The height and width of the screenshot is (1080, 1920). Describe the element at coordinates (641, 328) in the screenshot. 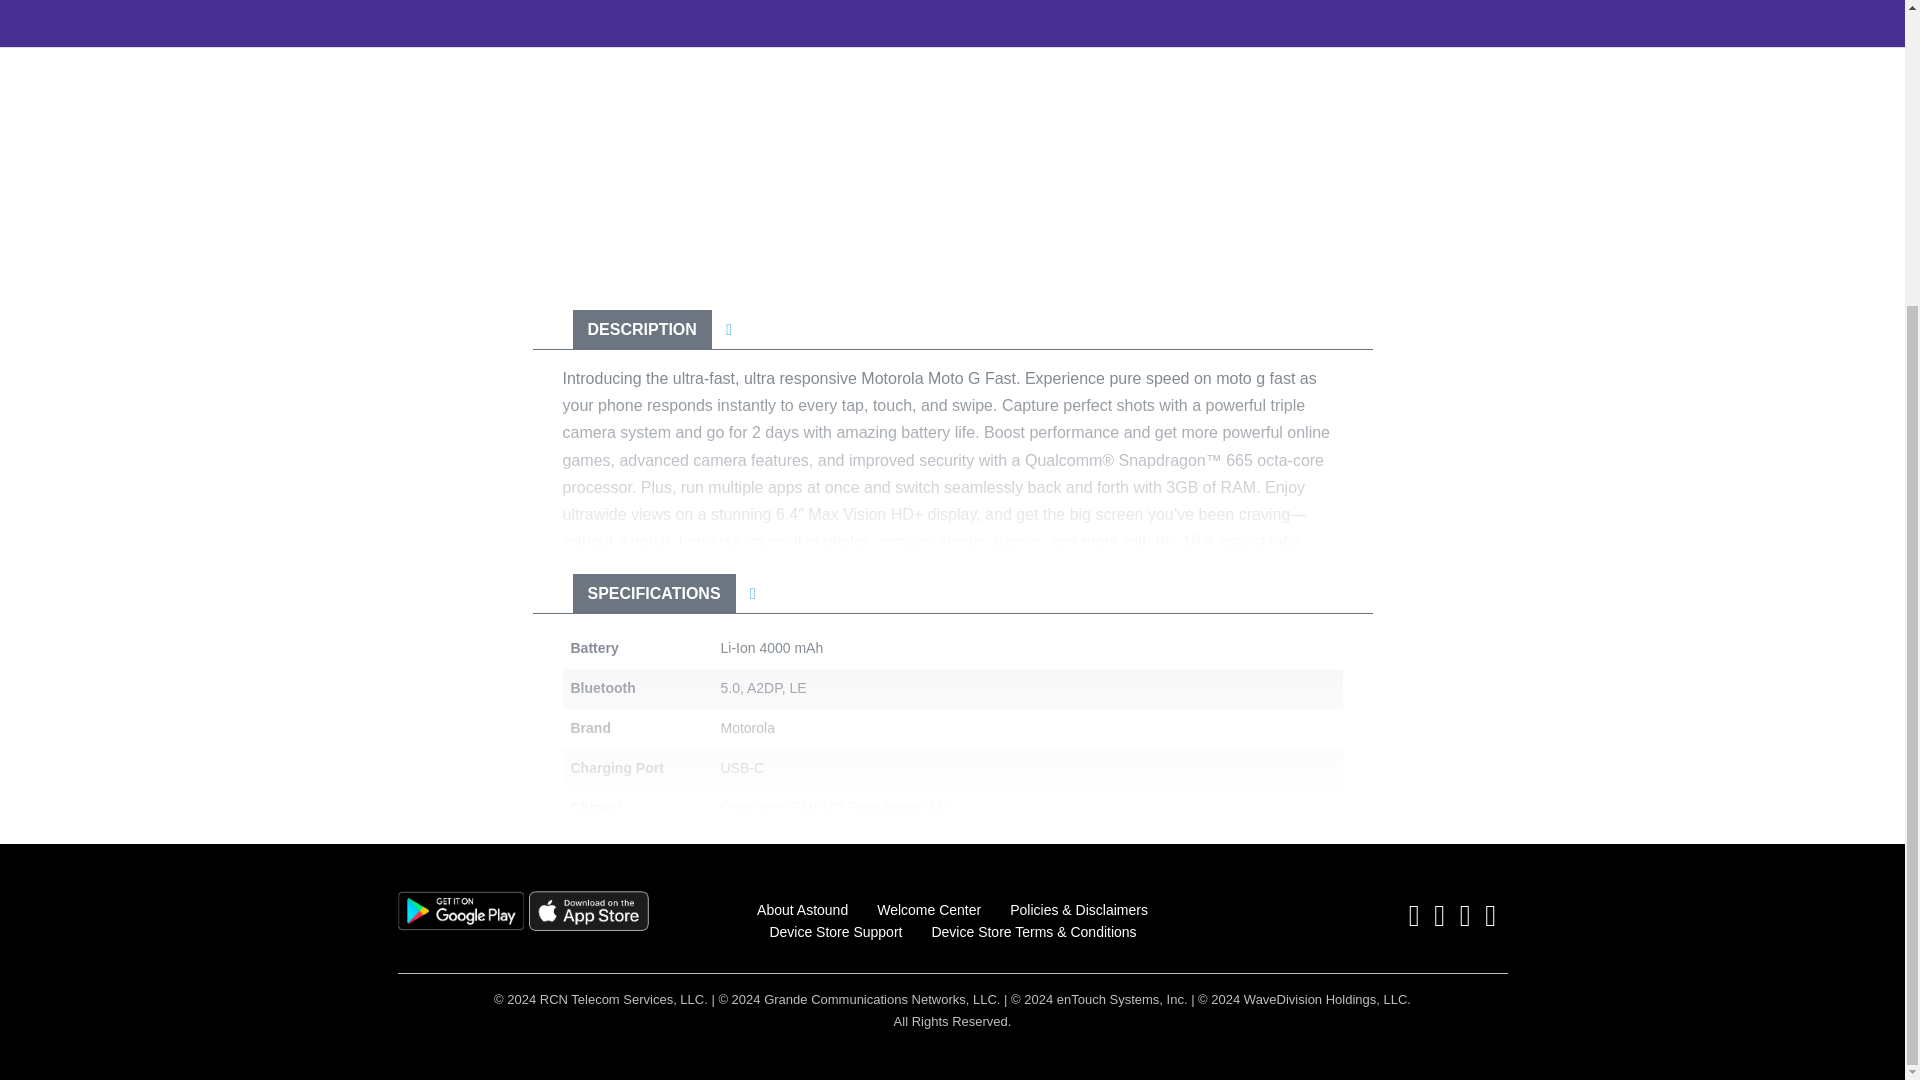

I see `DESCRIPTION` at that location.